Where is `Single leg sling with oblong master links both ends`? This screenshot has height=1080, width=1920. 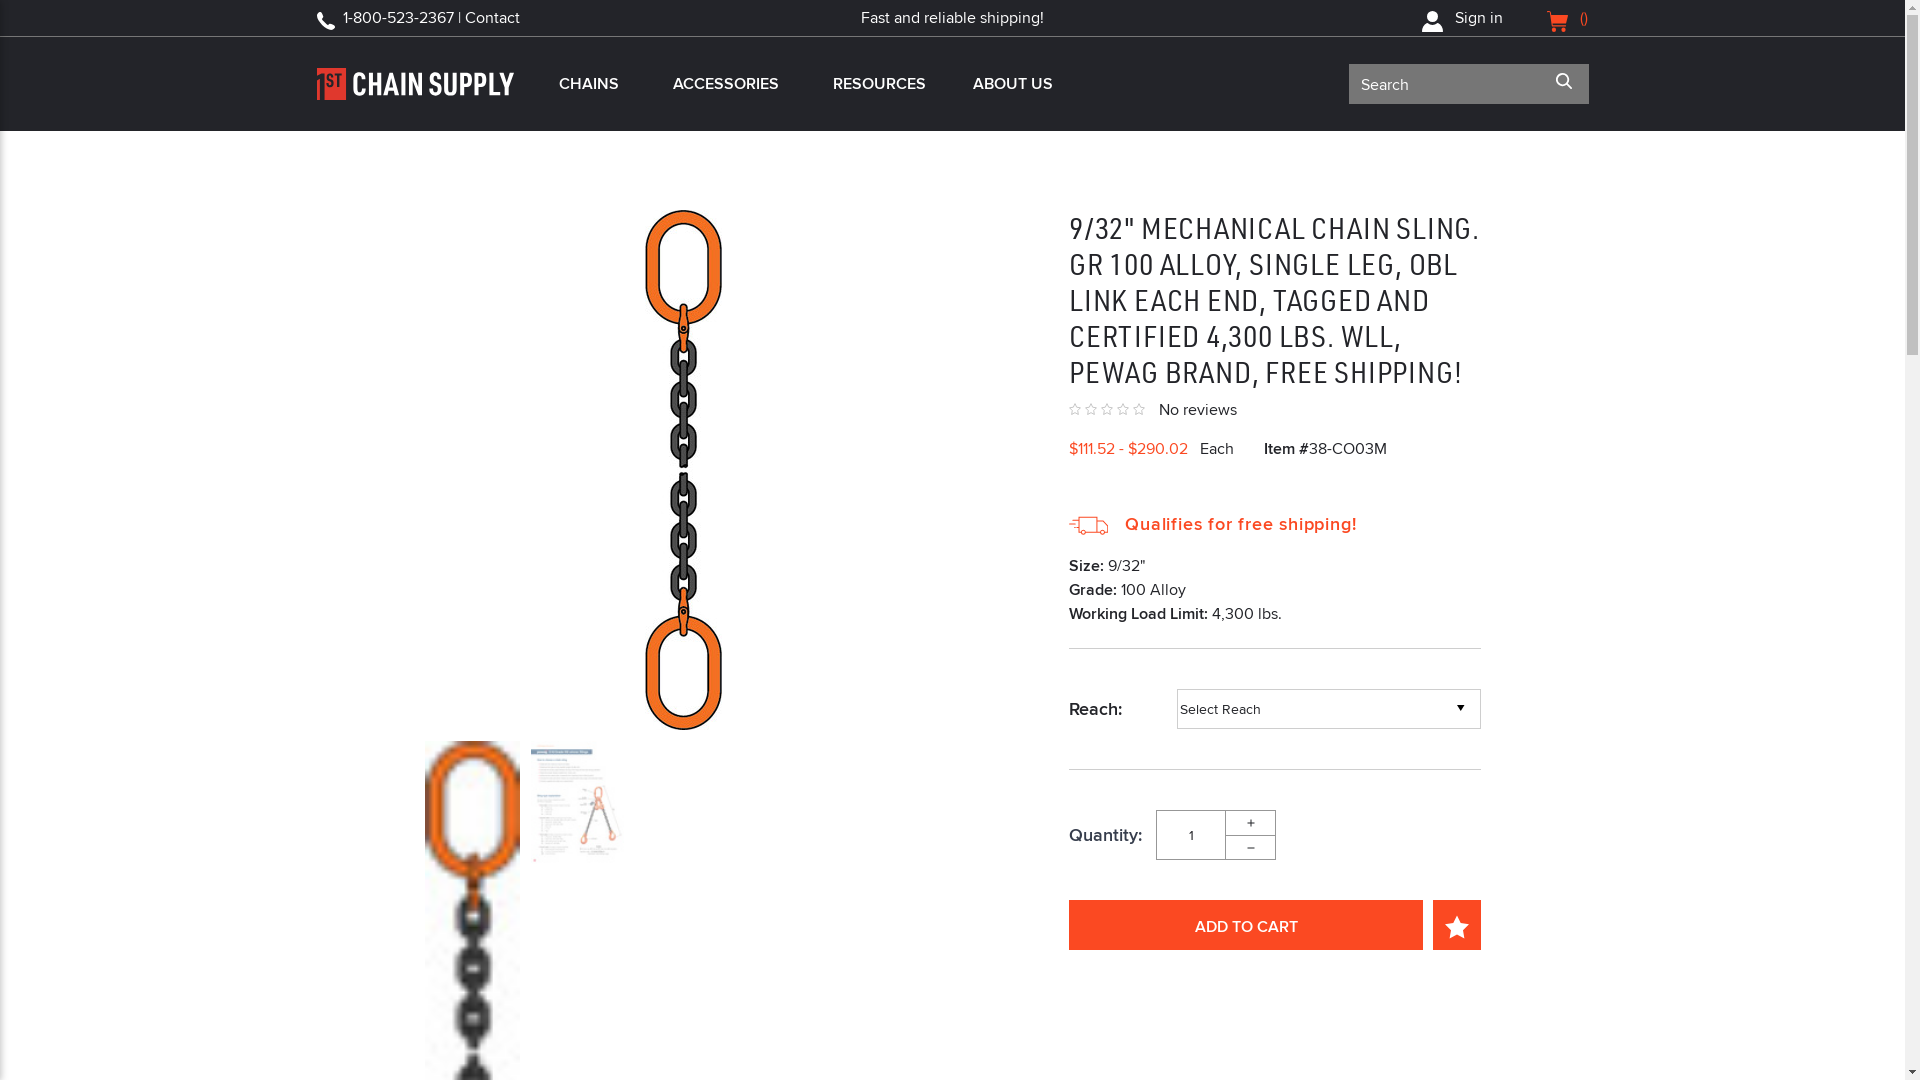 Single leg sling with oblong master links both ends is located at coordinates (684, 470).